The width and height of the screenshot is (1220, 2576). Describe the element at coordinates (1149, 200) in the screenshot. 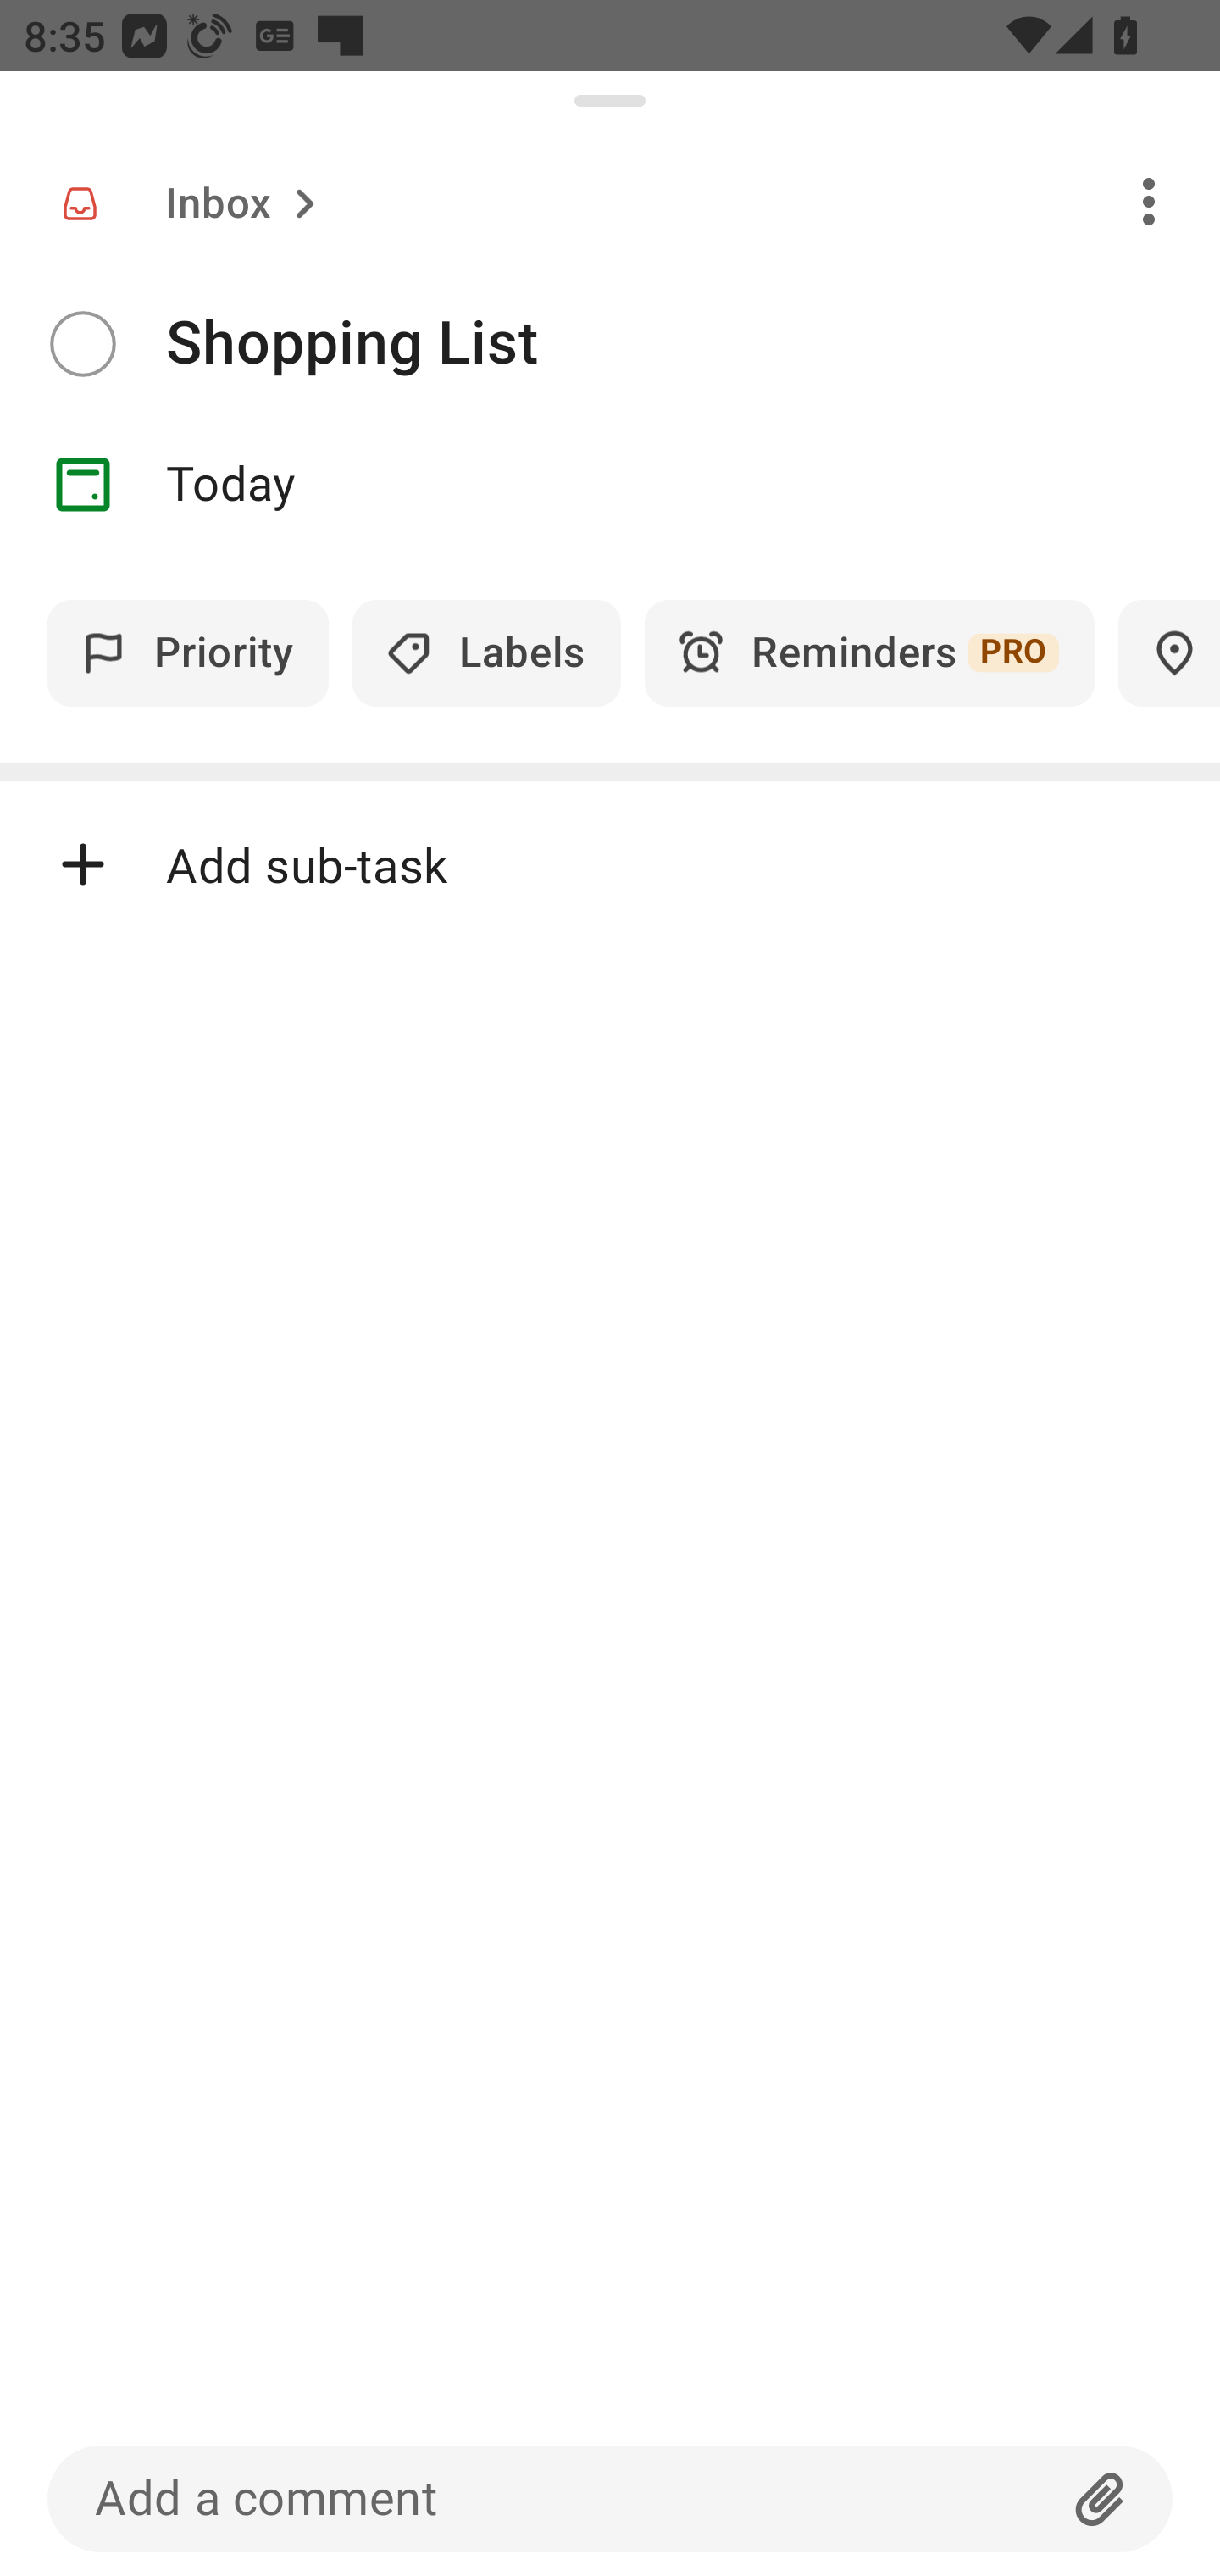

I see `Overflow menu` at that location.